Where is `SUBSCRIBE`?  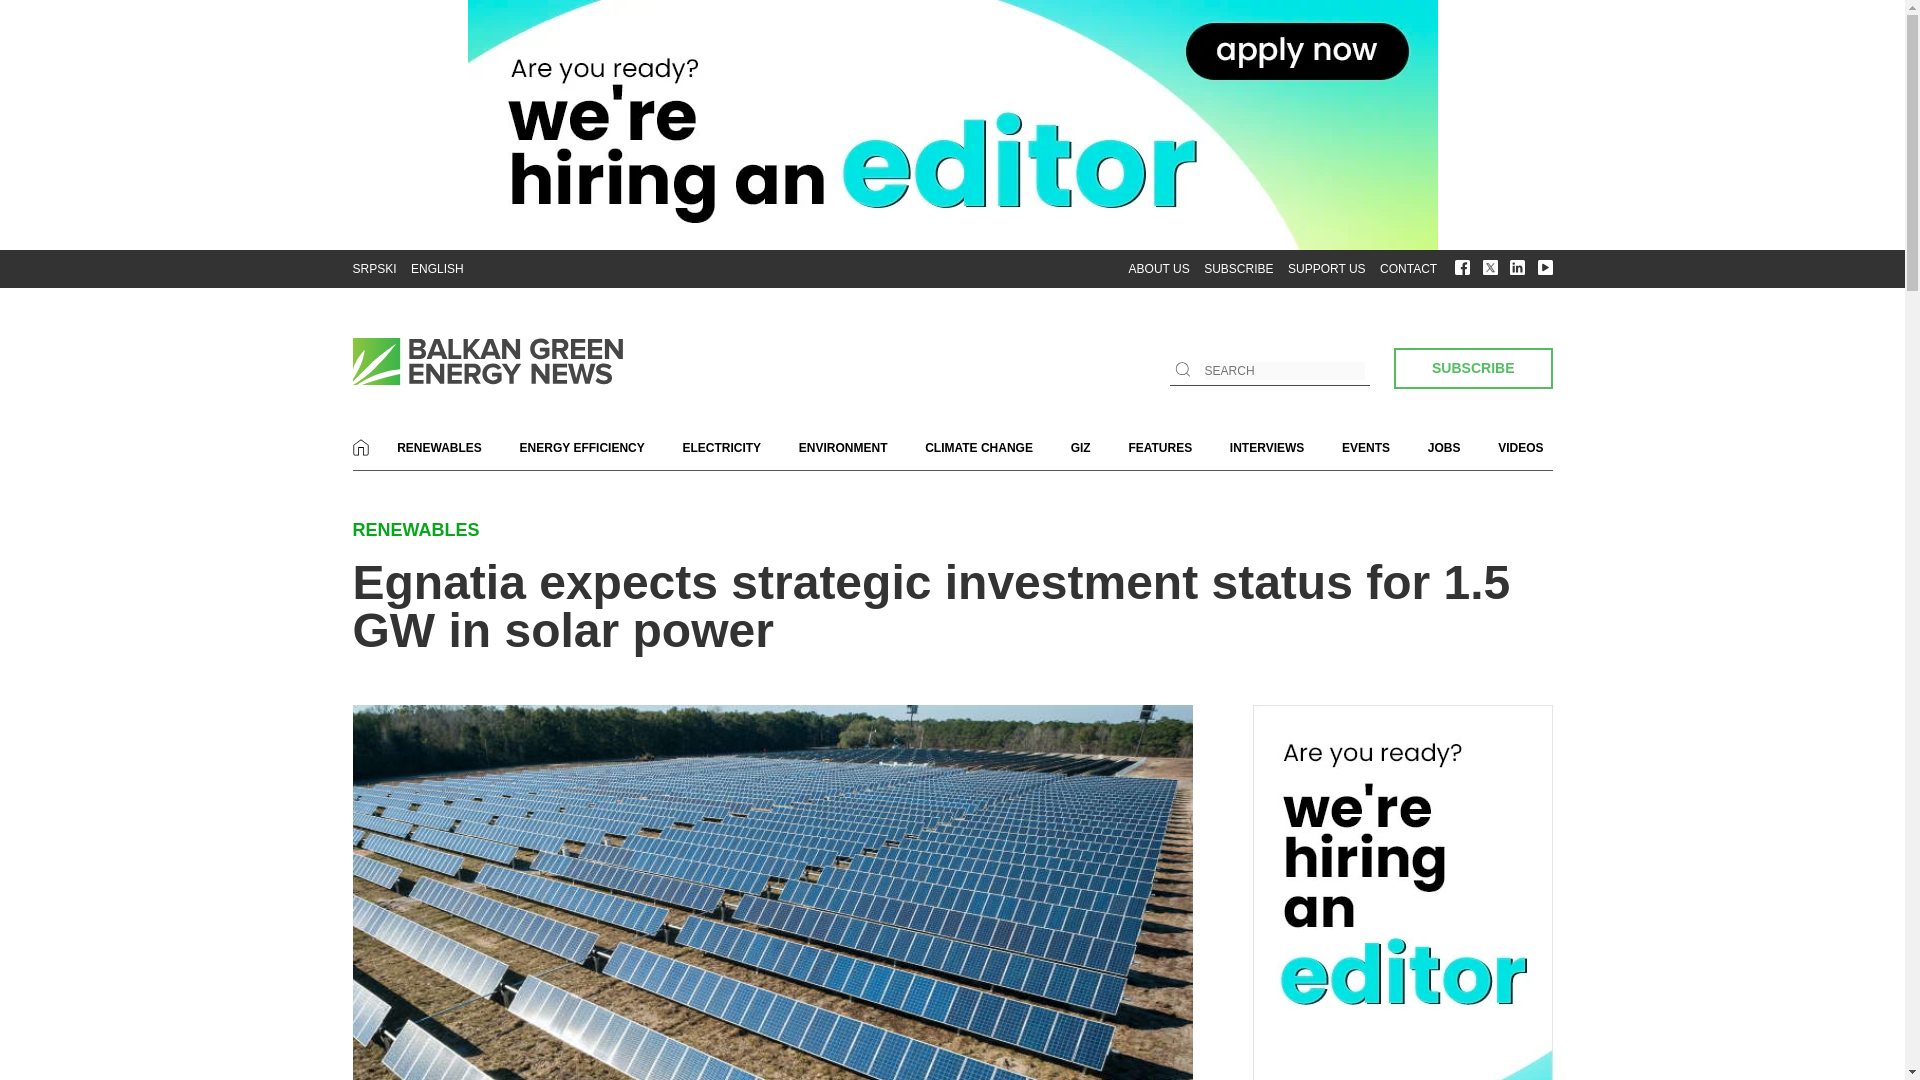
SUBSCRIBE is located at coordinates (1472, 366).